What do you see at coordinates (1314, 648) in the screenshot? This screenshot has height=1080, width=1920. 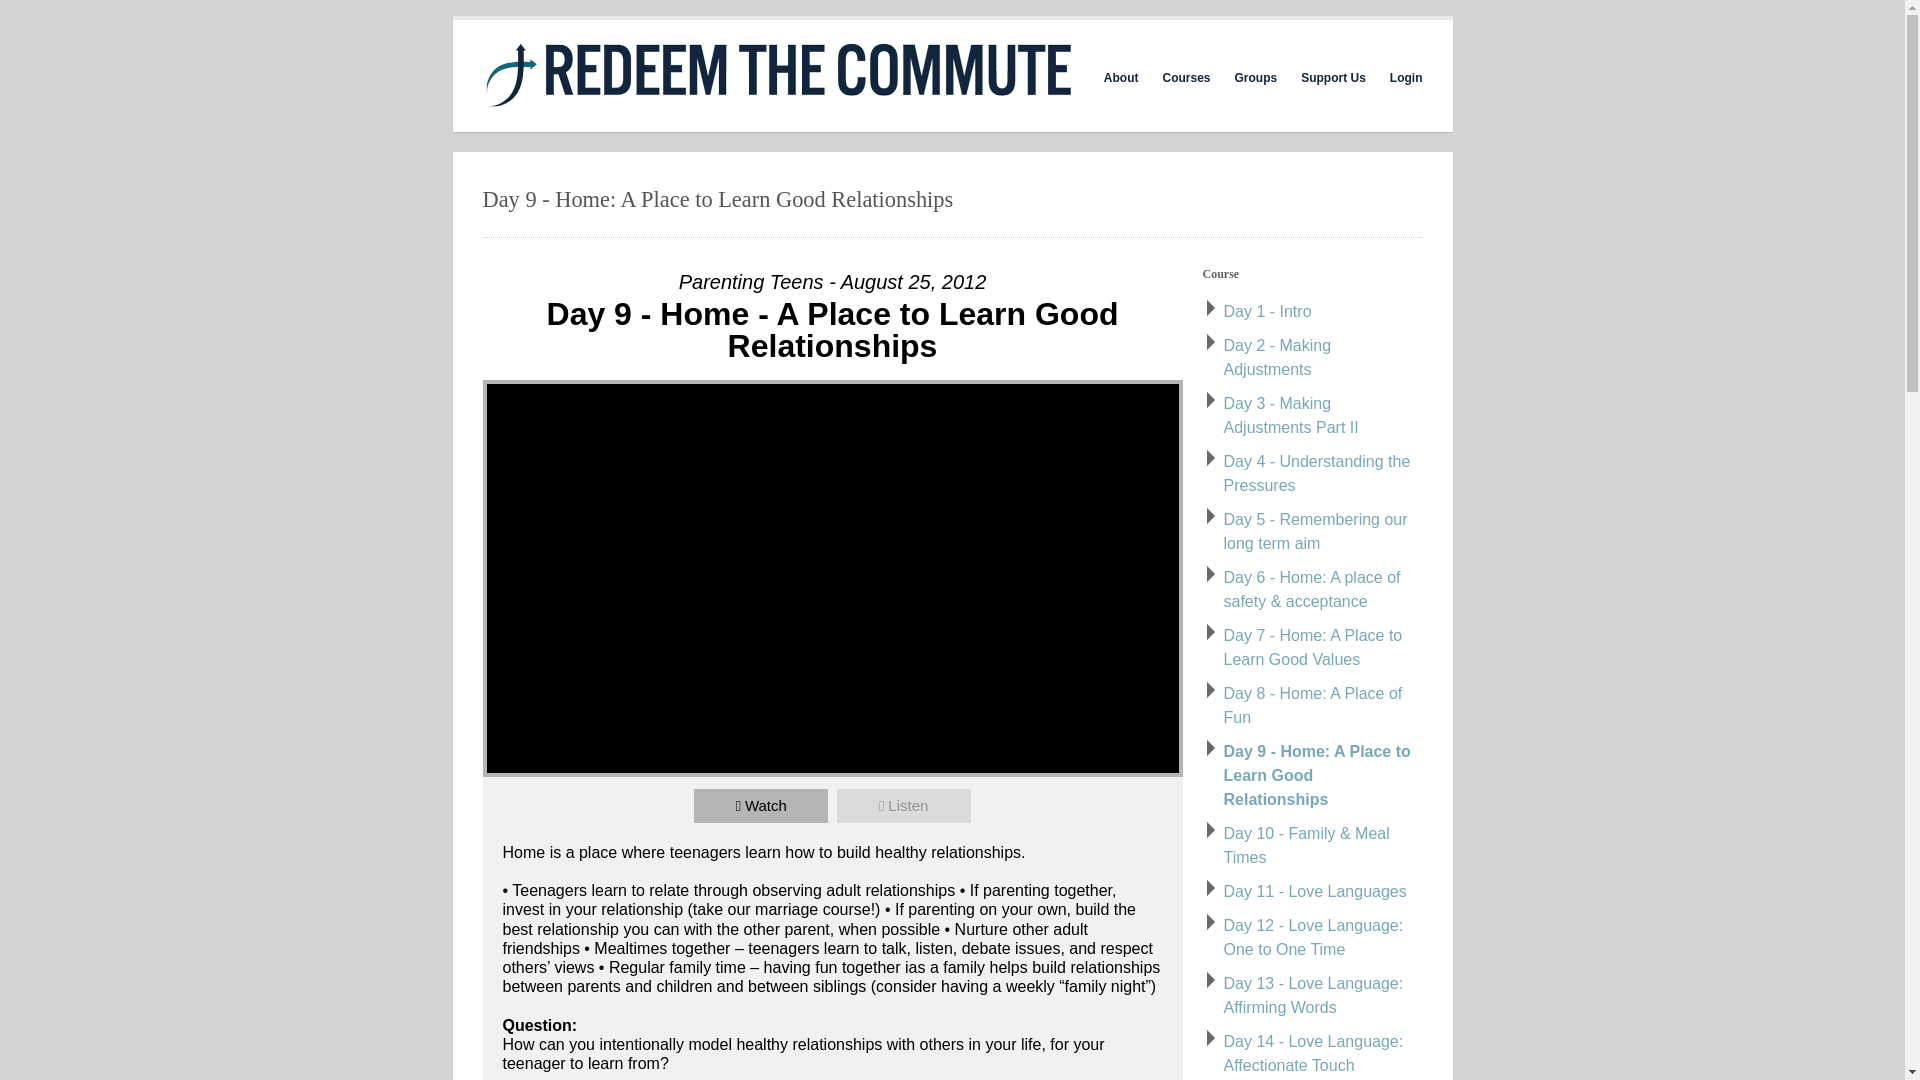 I see `Day 7 - Home: A Place to Learn Good Values` at bounding box center [1314, 648].